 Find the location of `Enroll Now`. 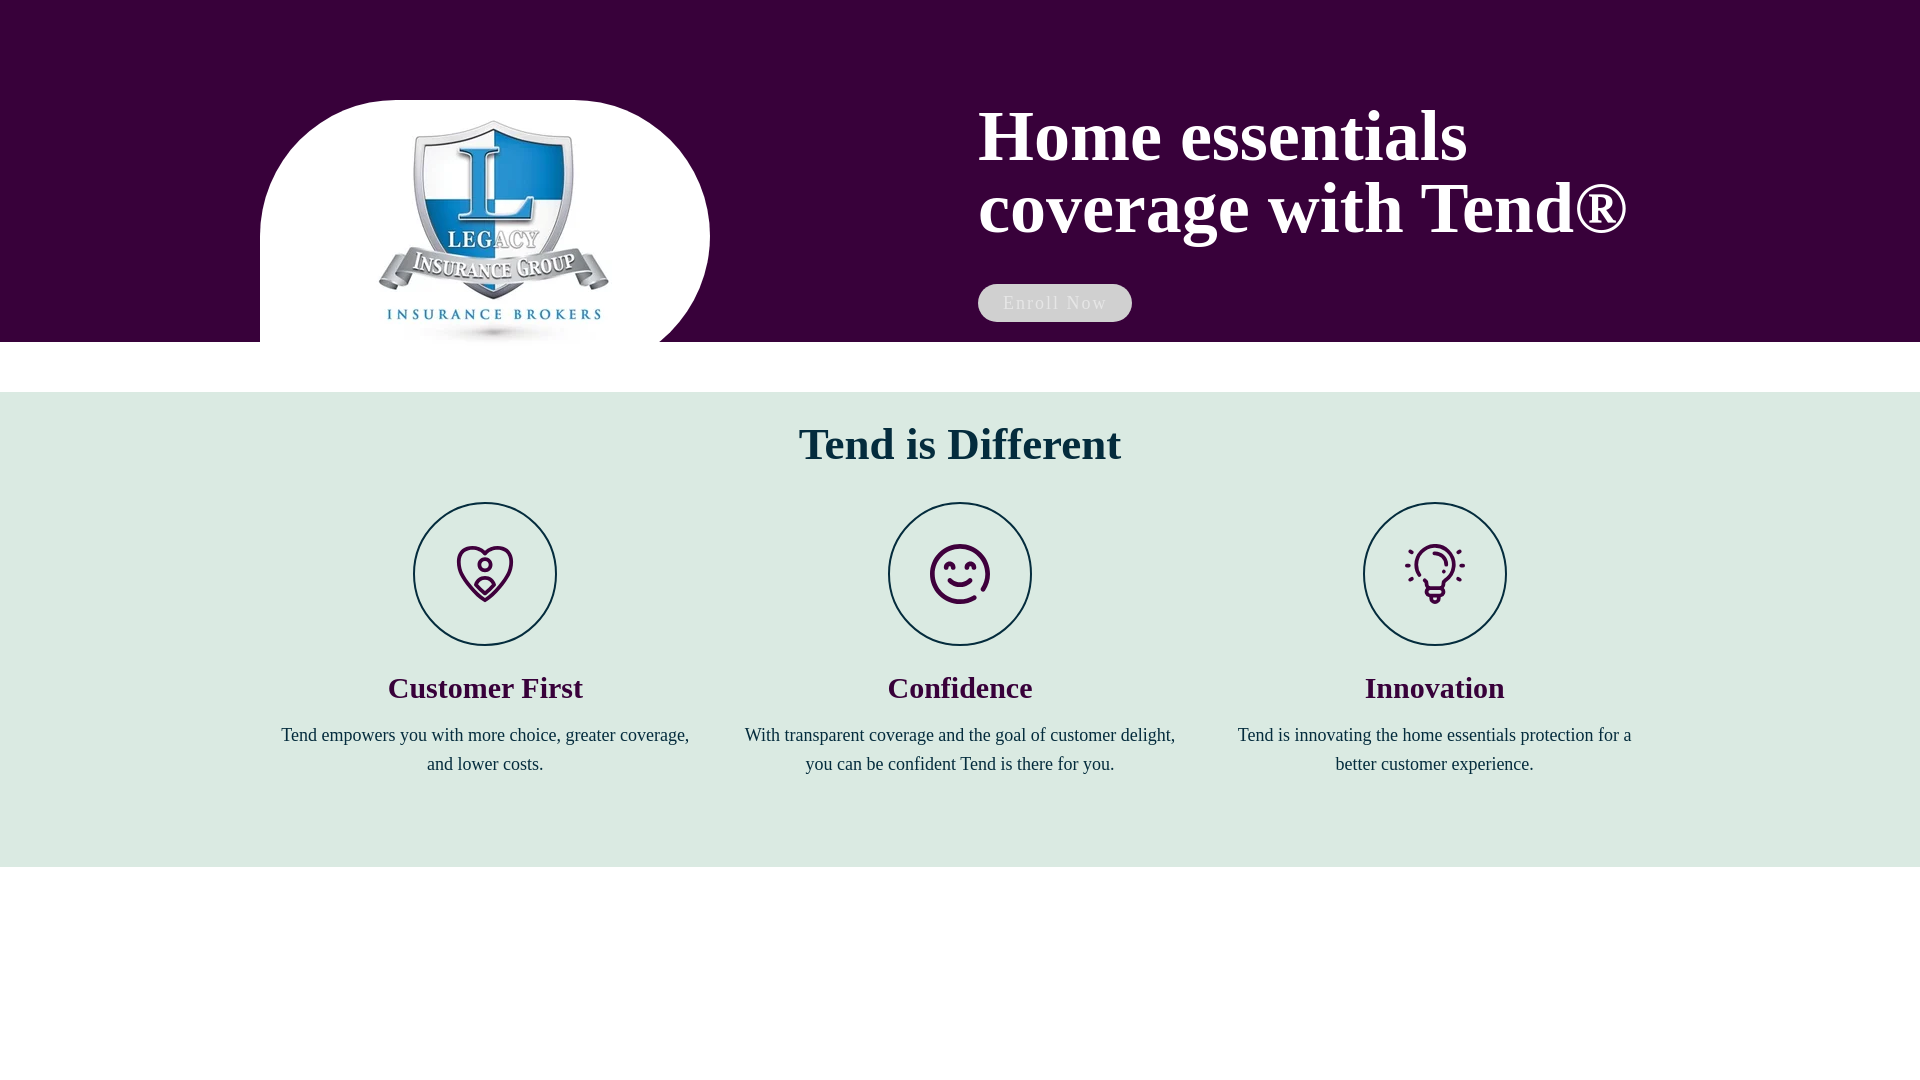

Enroll Now is located at coordinates (1054, 302).